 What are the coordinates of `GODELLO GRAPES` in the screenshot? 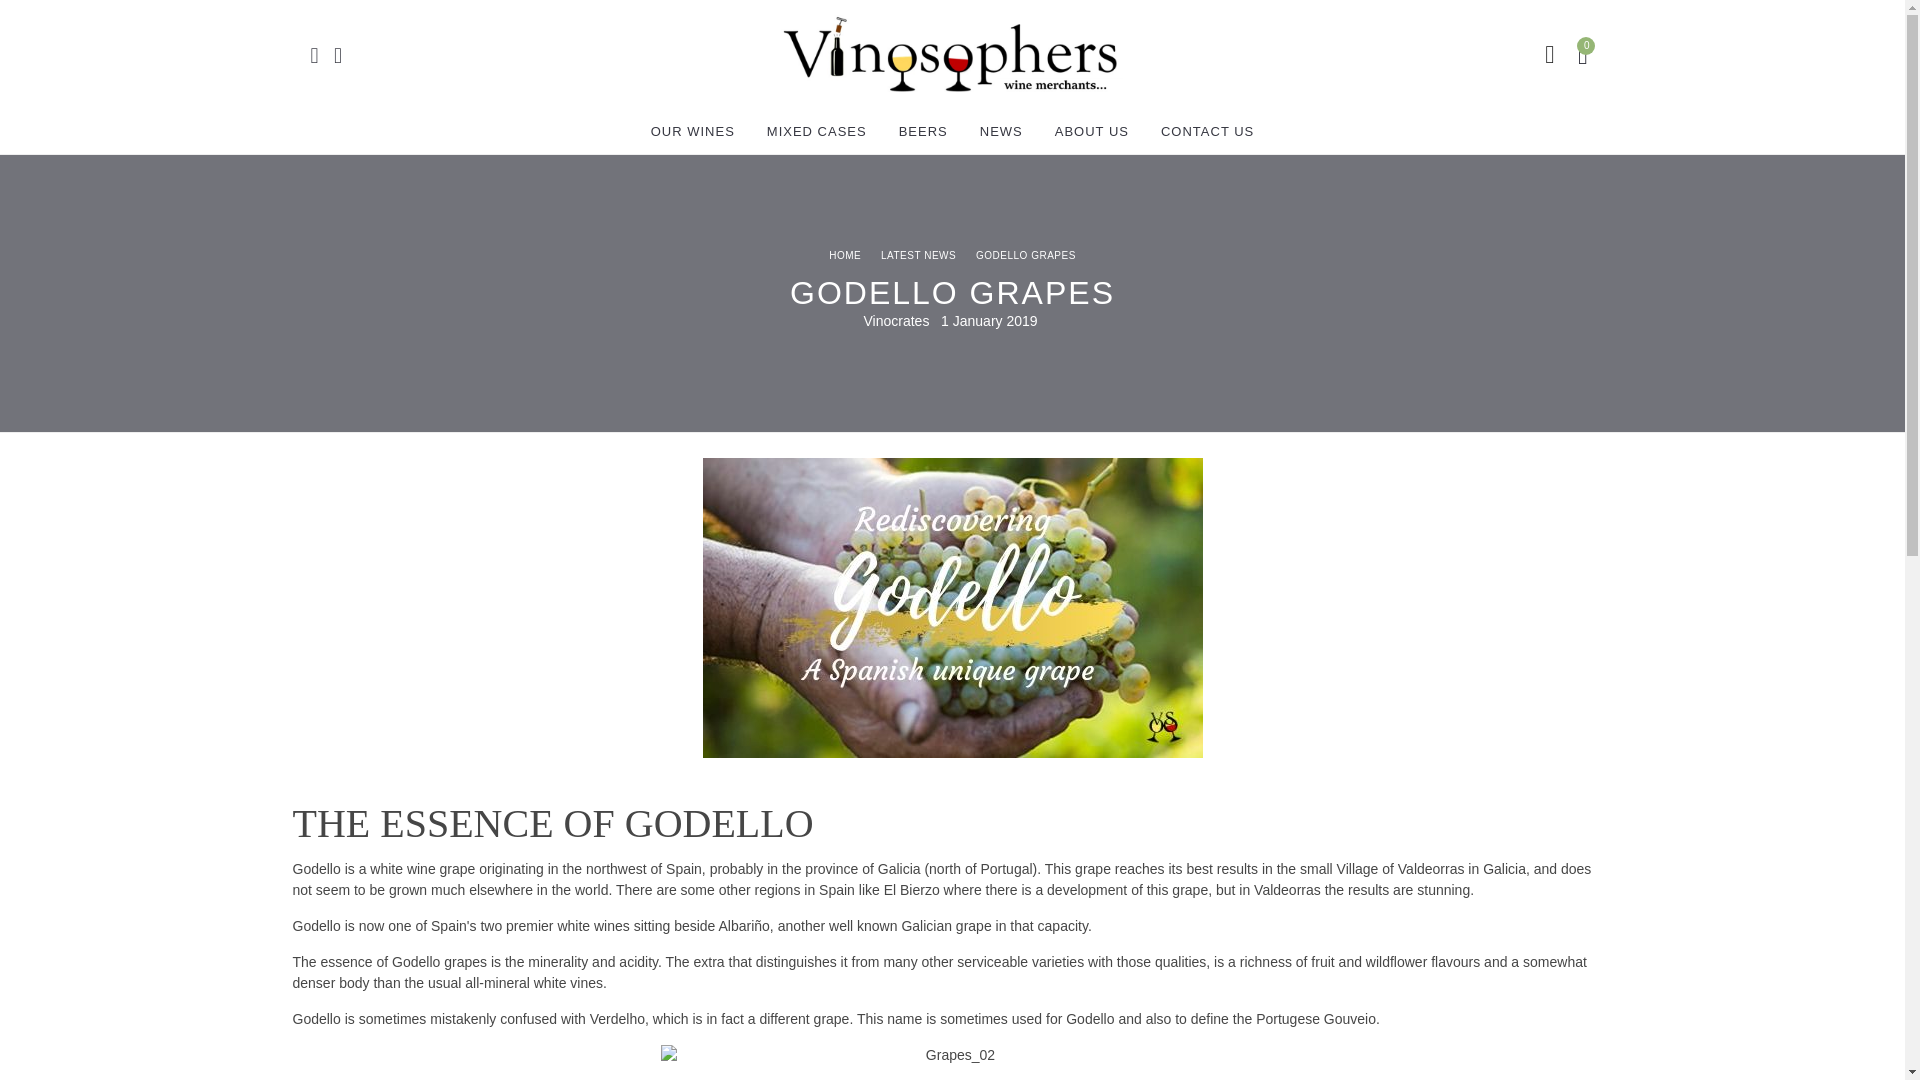 It's located at (1025, 255).